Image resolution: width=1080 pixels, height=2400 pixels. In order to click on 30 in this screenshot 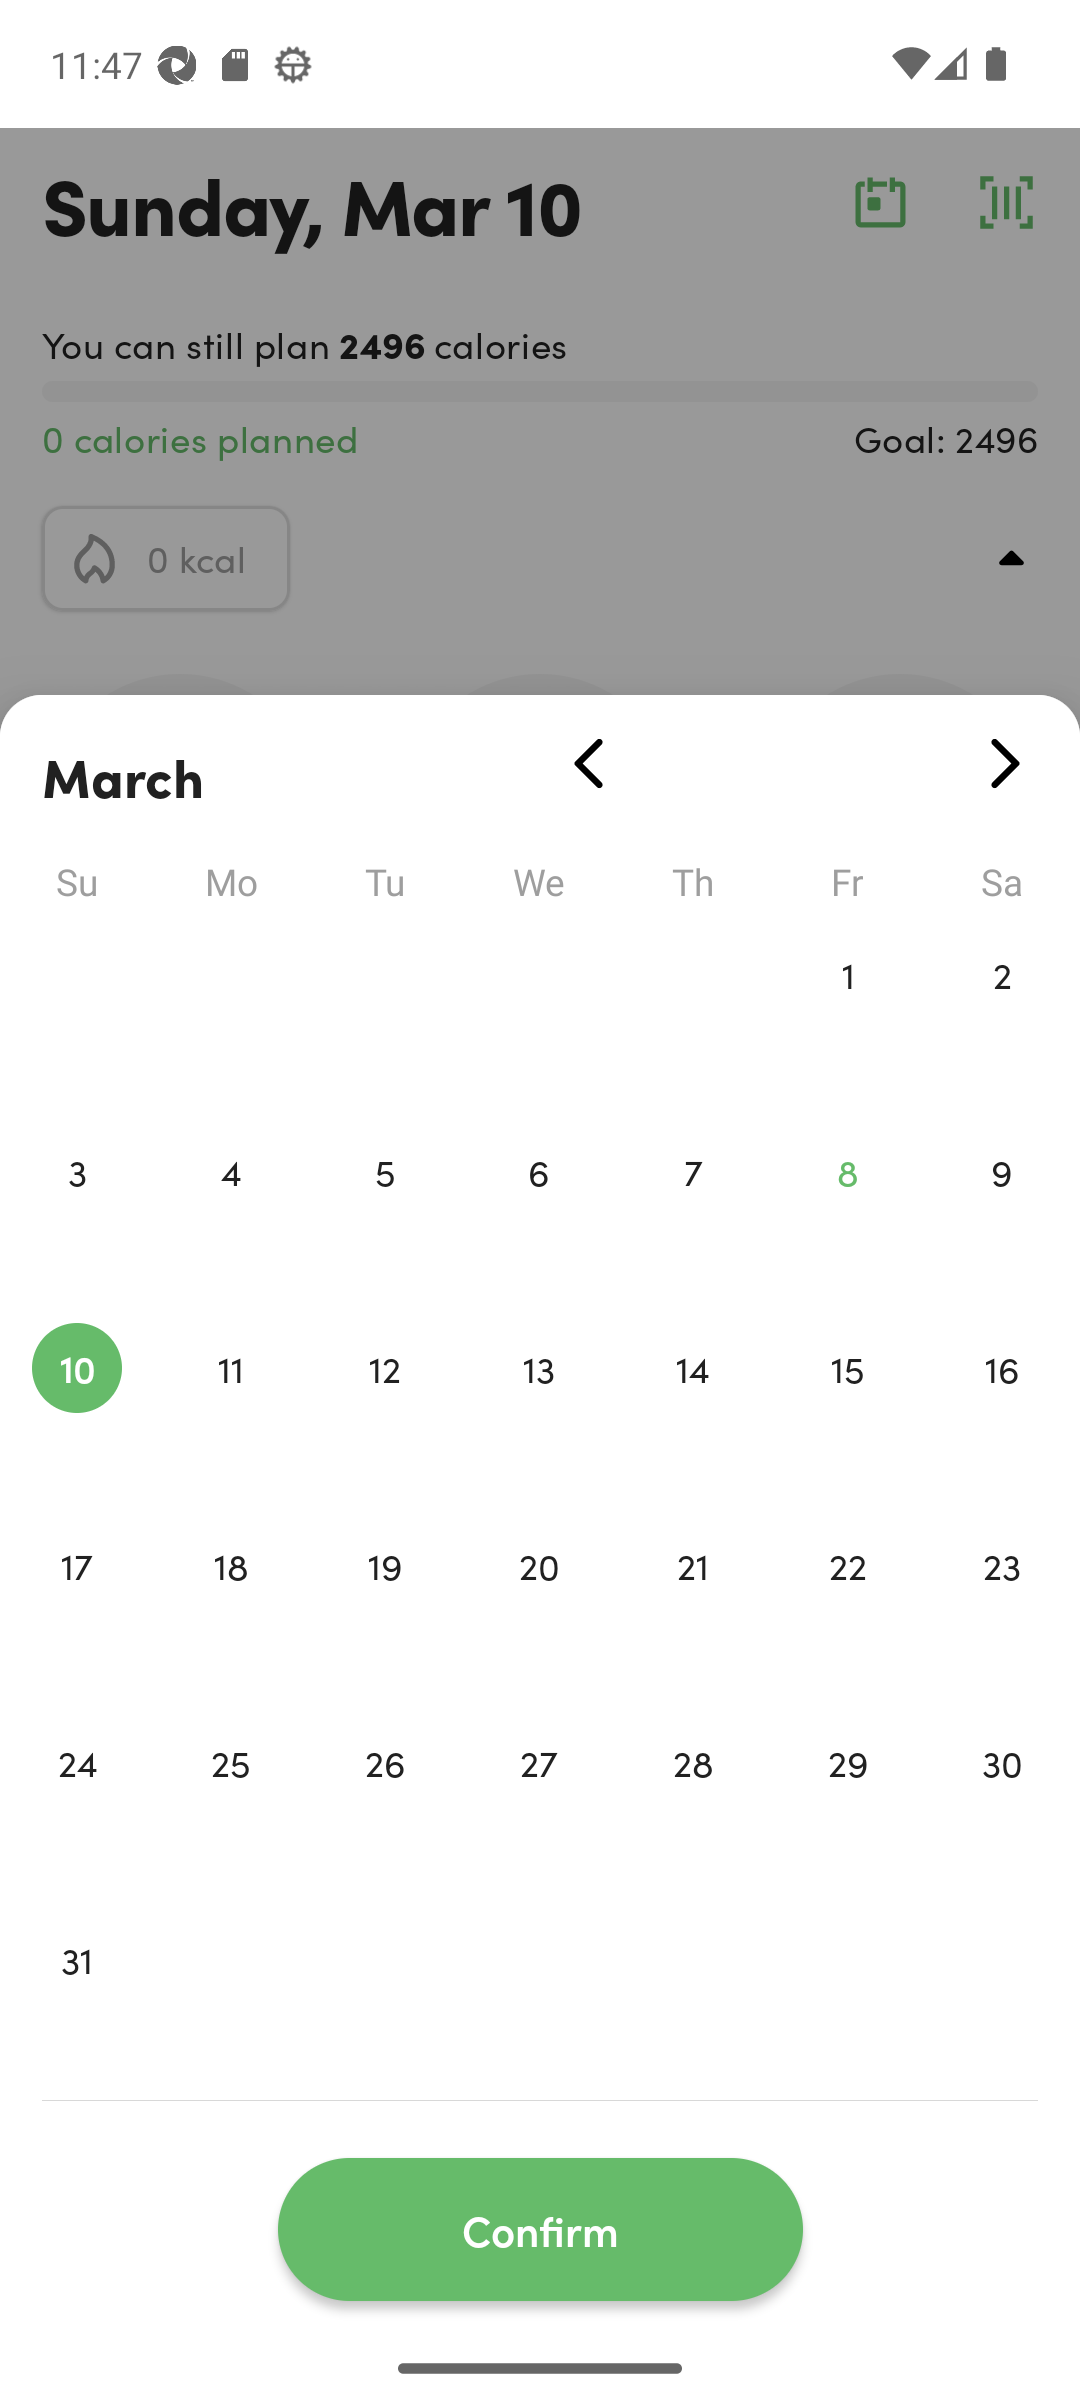, I will do `click(1002, 1804)`.